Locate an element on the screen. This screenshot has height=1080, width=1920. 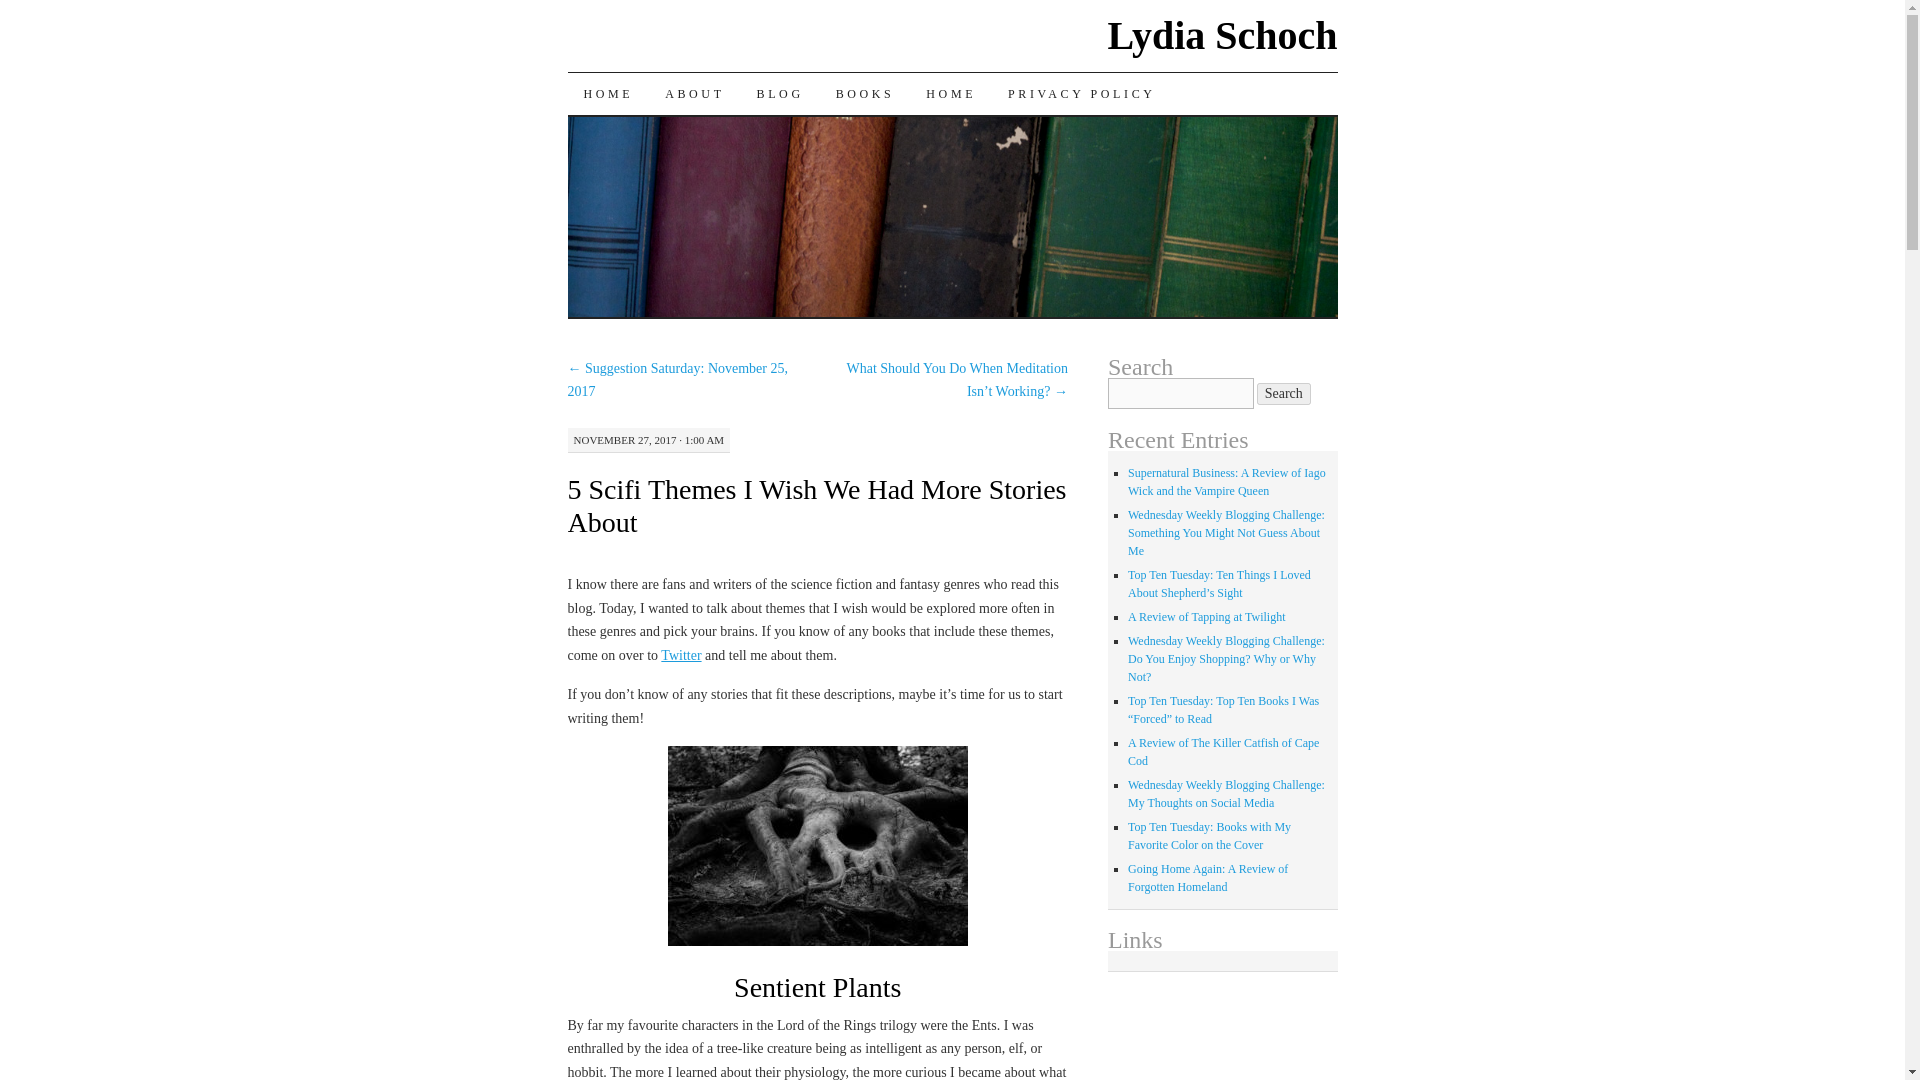
HOME is located at coordinates (951, 94).